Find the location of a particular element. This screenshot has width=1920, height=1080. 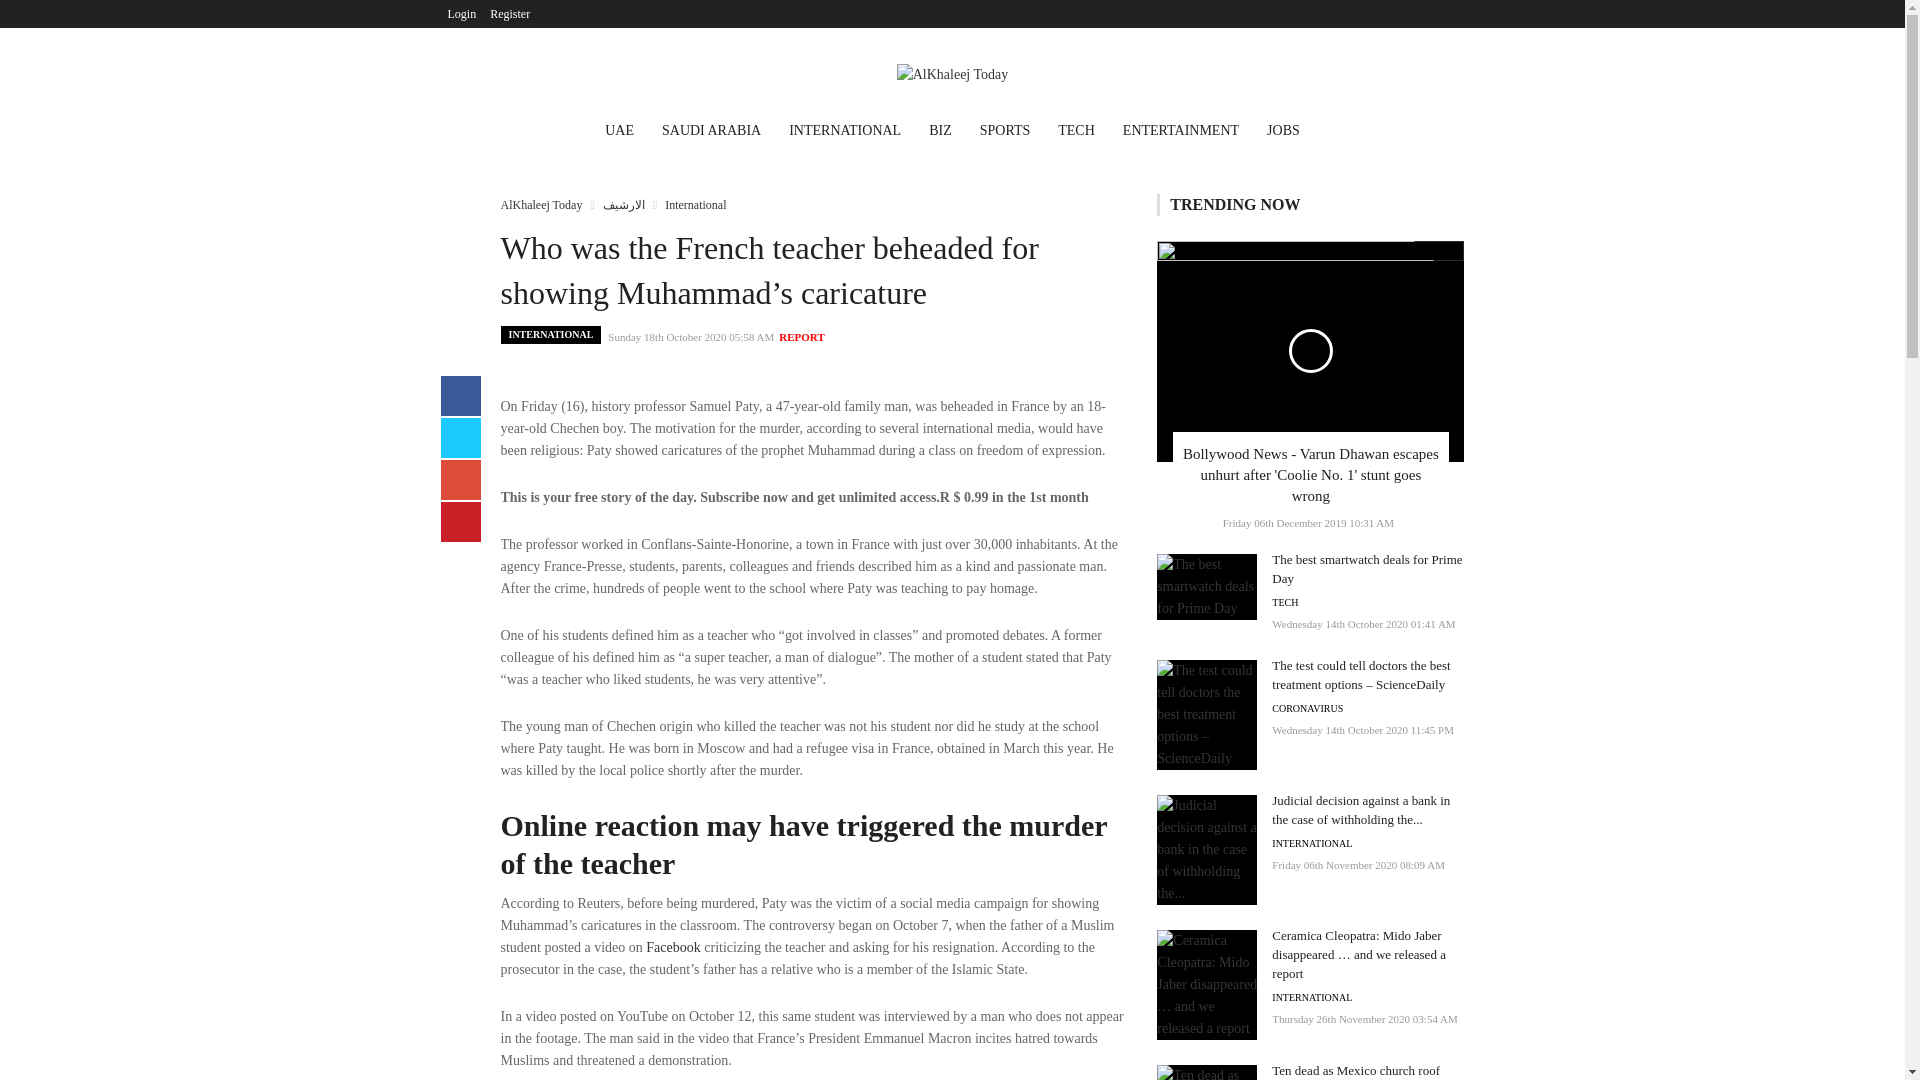

ENTERTAINMENT is located at coordinates (1181, 132).